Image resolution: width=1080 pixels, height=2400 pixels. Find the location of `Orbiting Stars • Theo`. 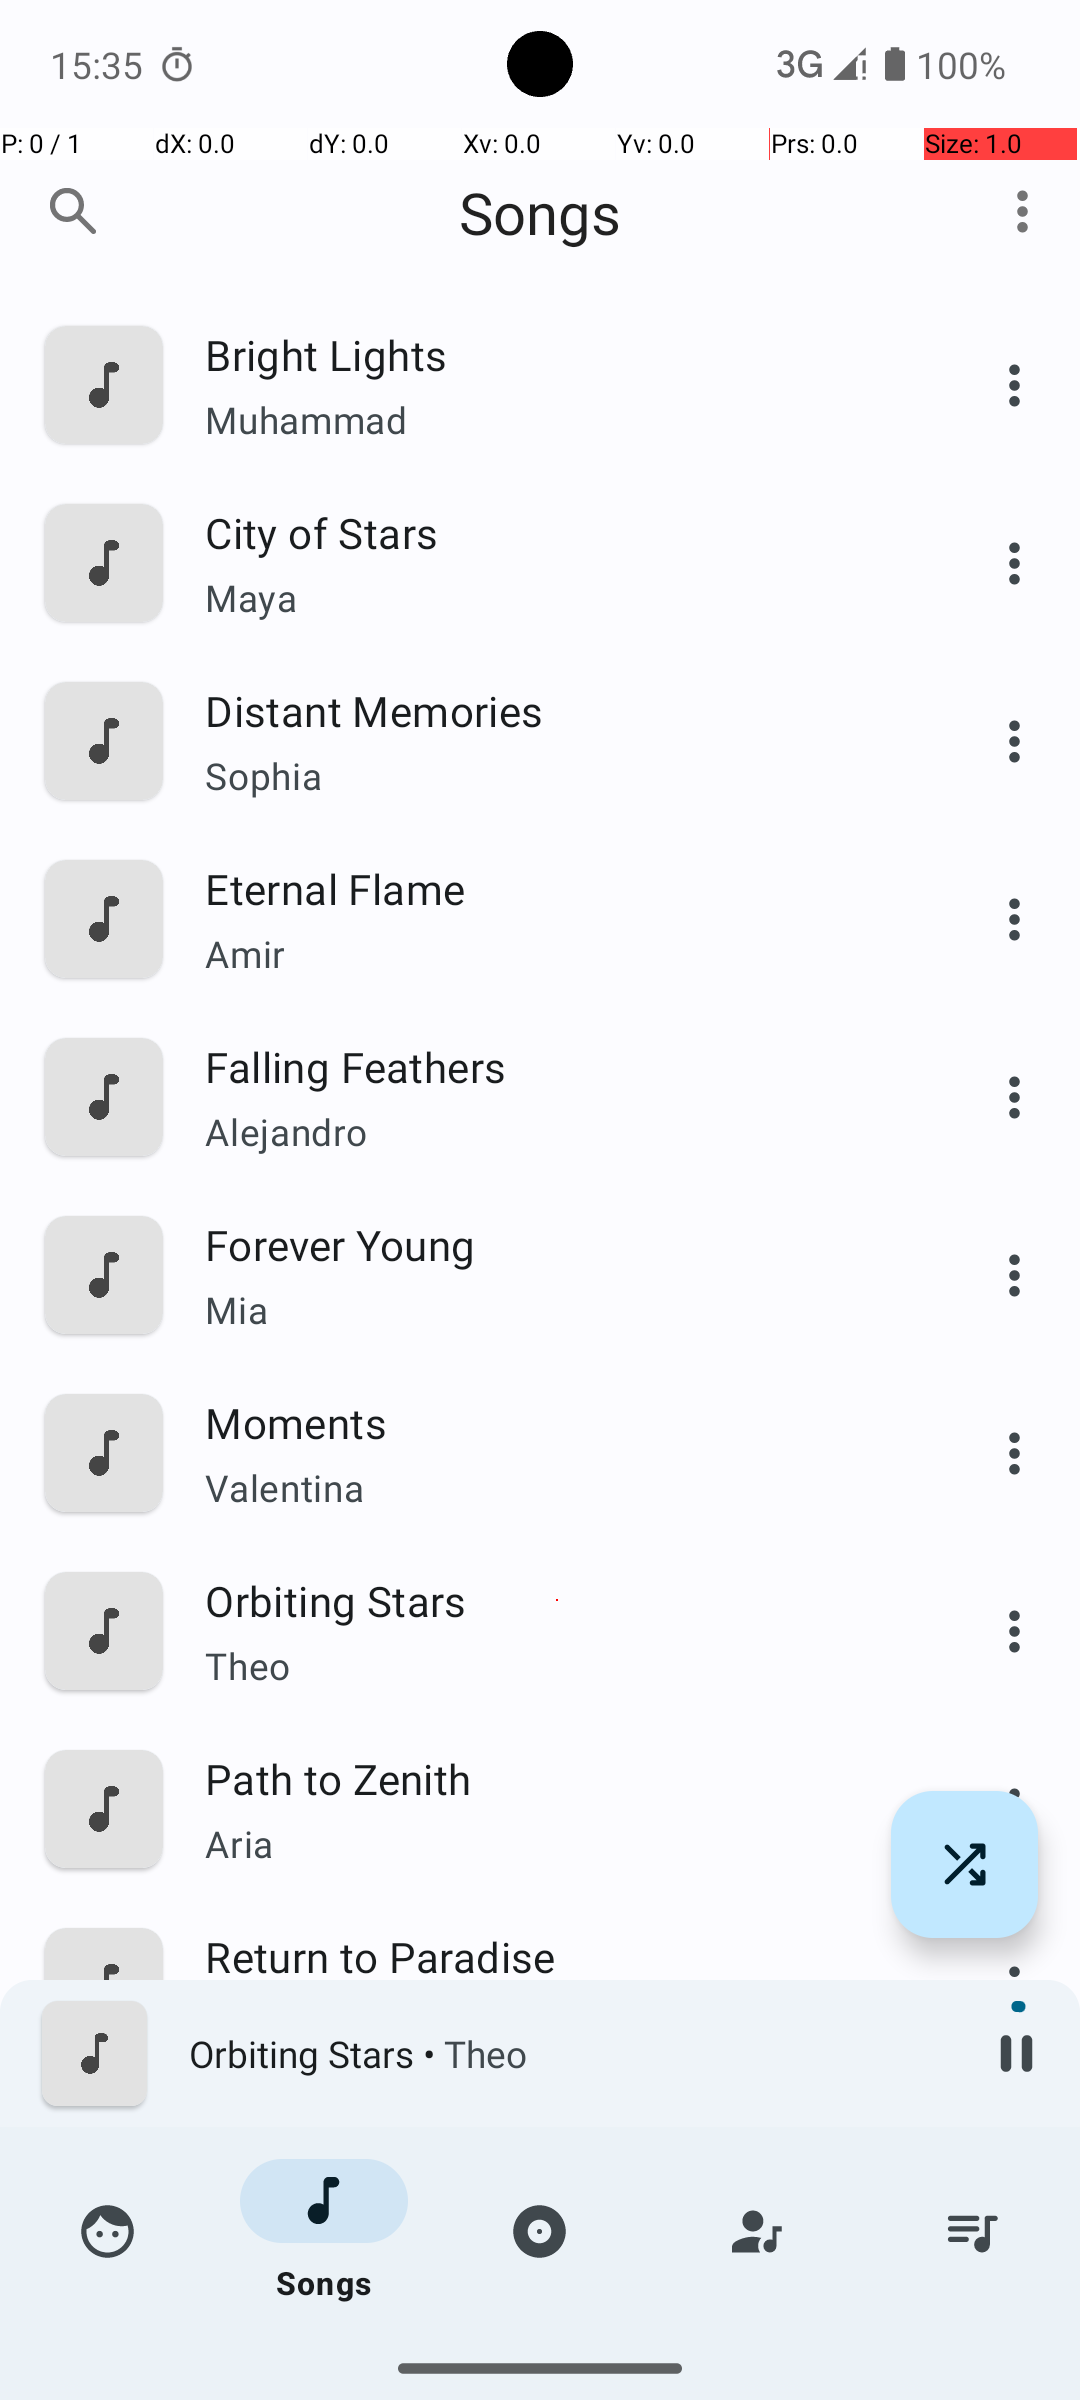

Orbiting Stars • Theo is located at coordinates (571, 2054).